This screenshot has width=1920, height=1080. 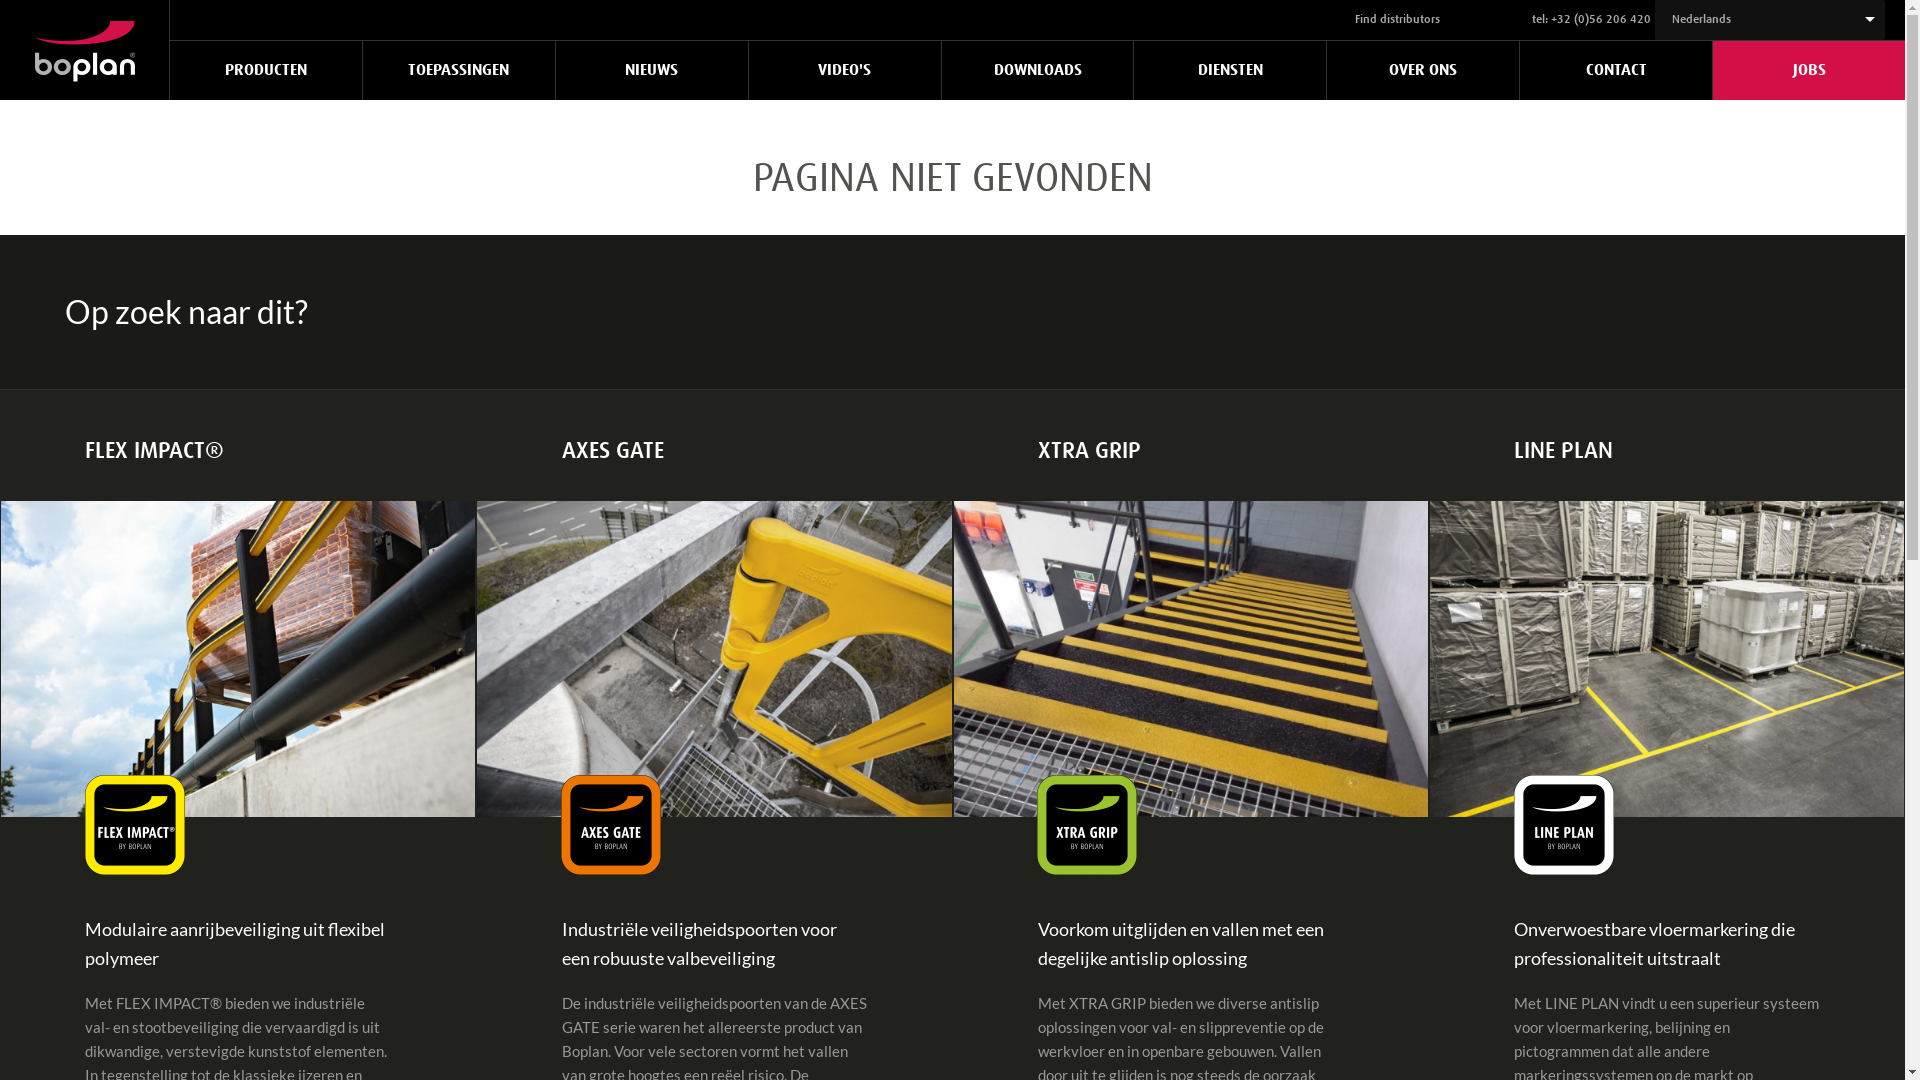 I want to click on Nederlands, so click(x=1778, y=20).